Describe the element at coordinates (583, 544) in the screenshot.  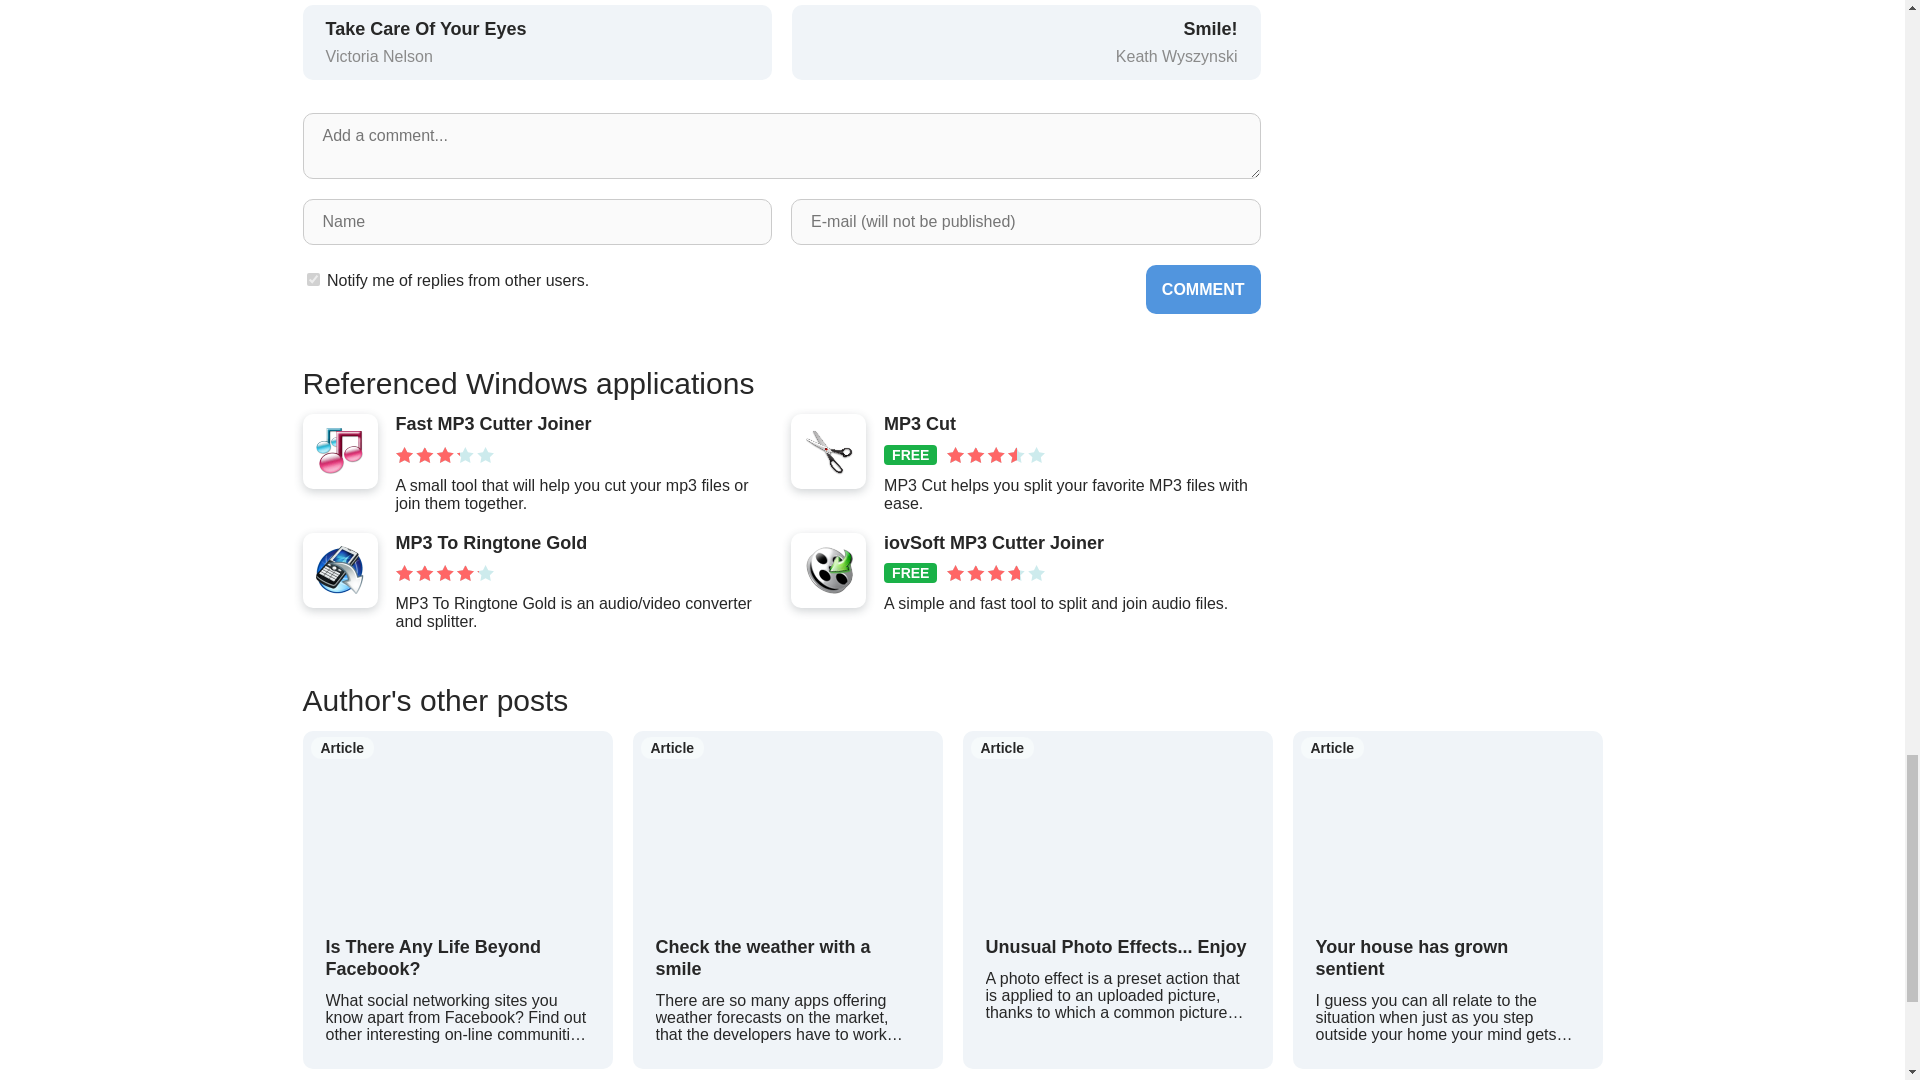
I see `iovSoft MP3 Cutter Joiner` at that location.